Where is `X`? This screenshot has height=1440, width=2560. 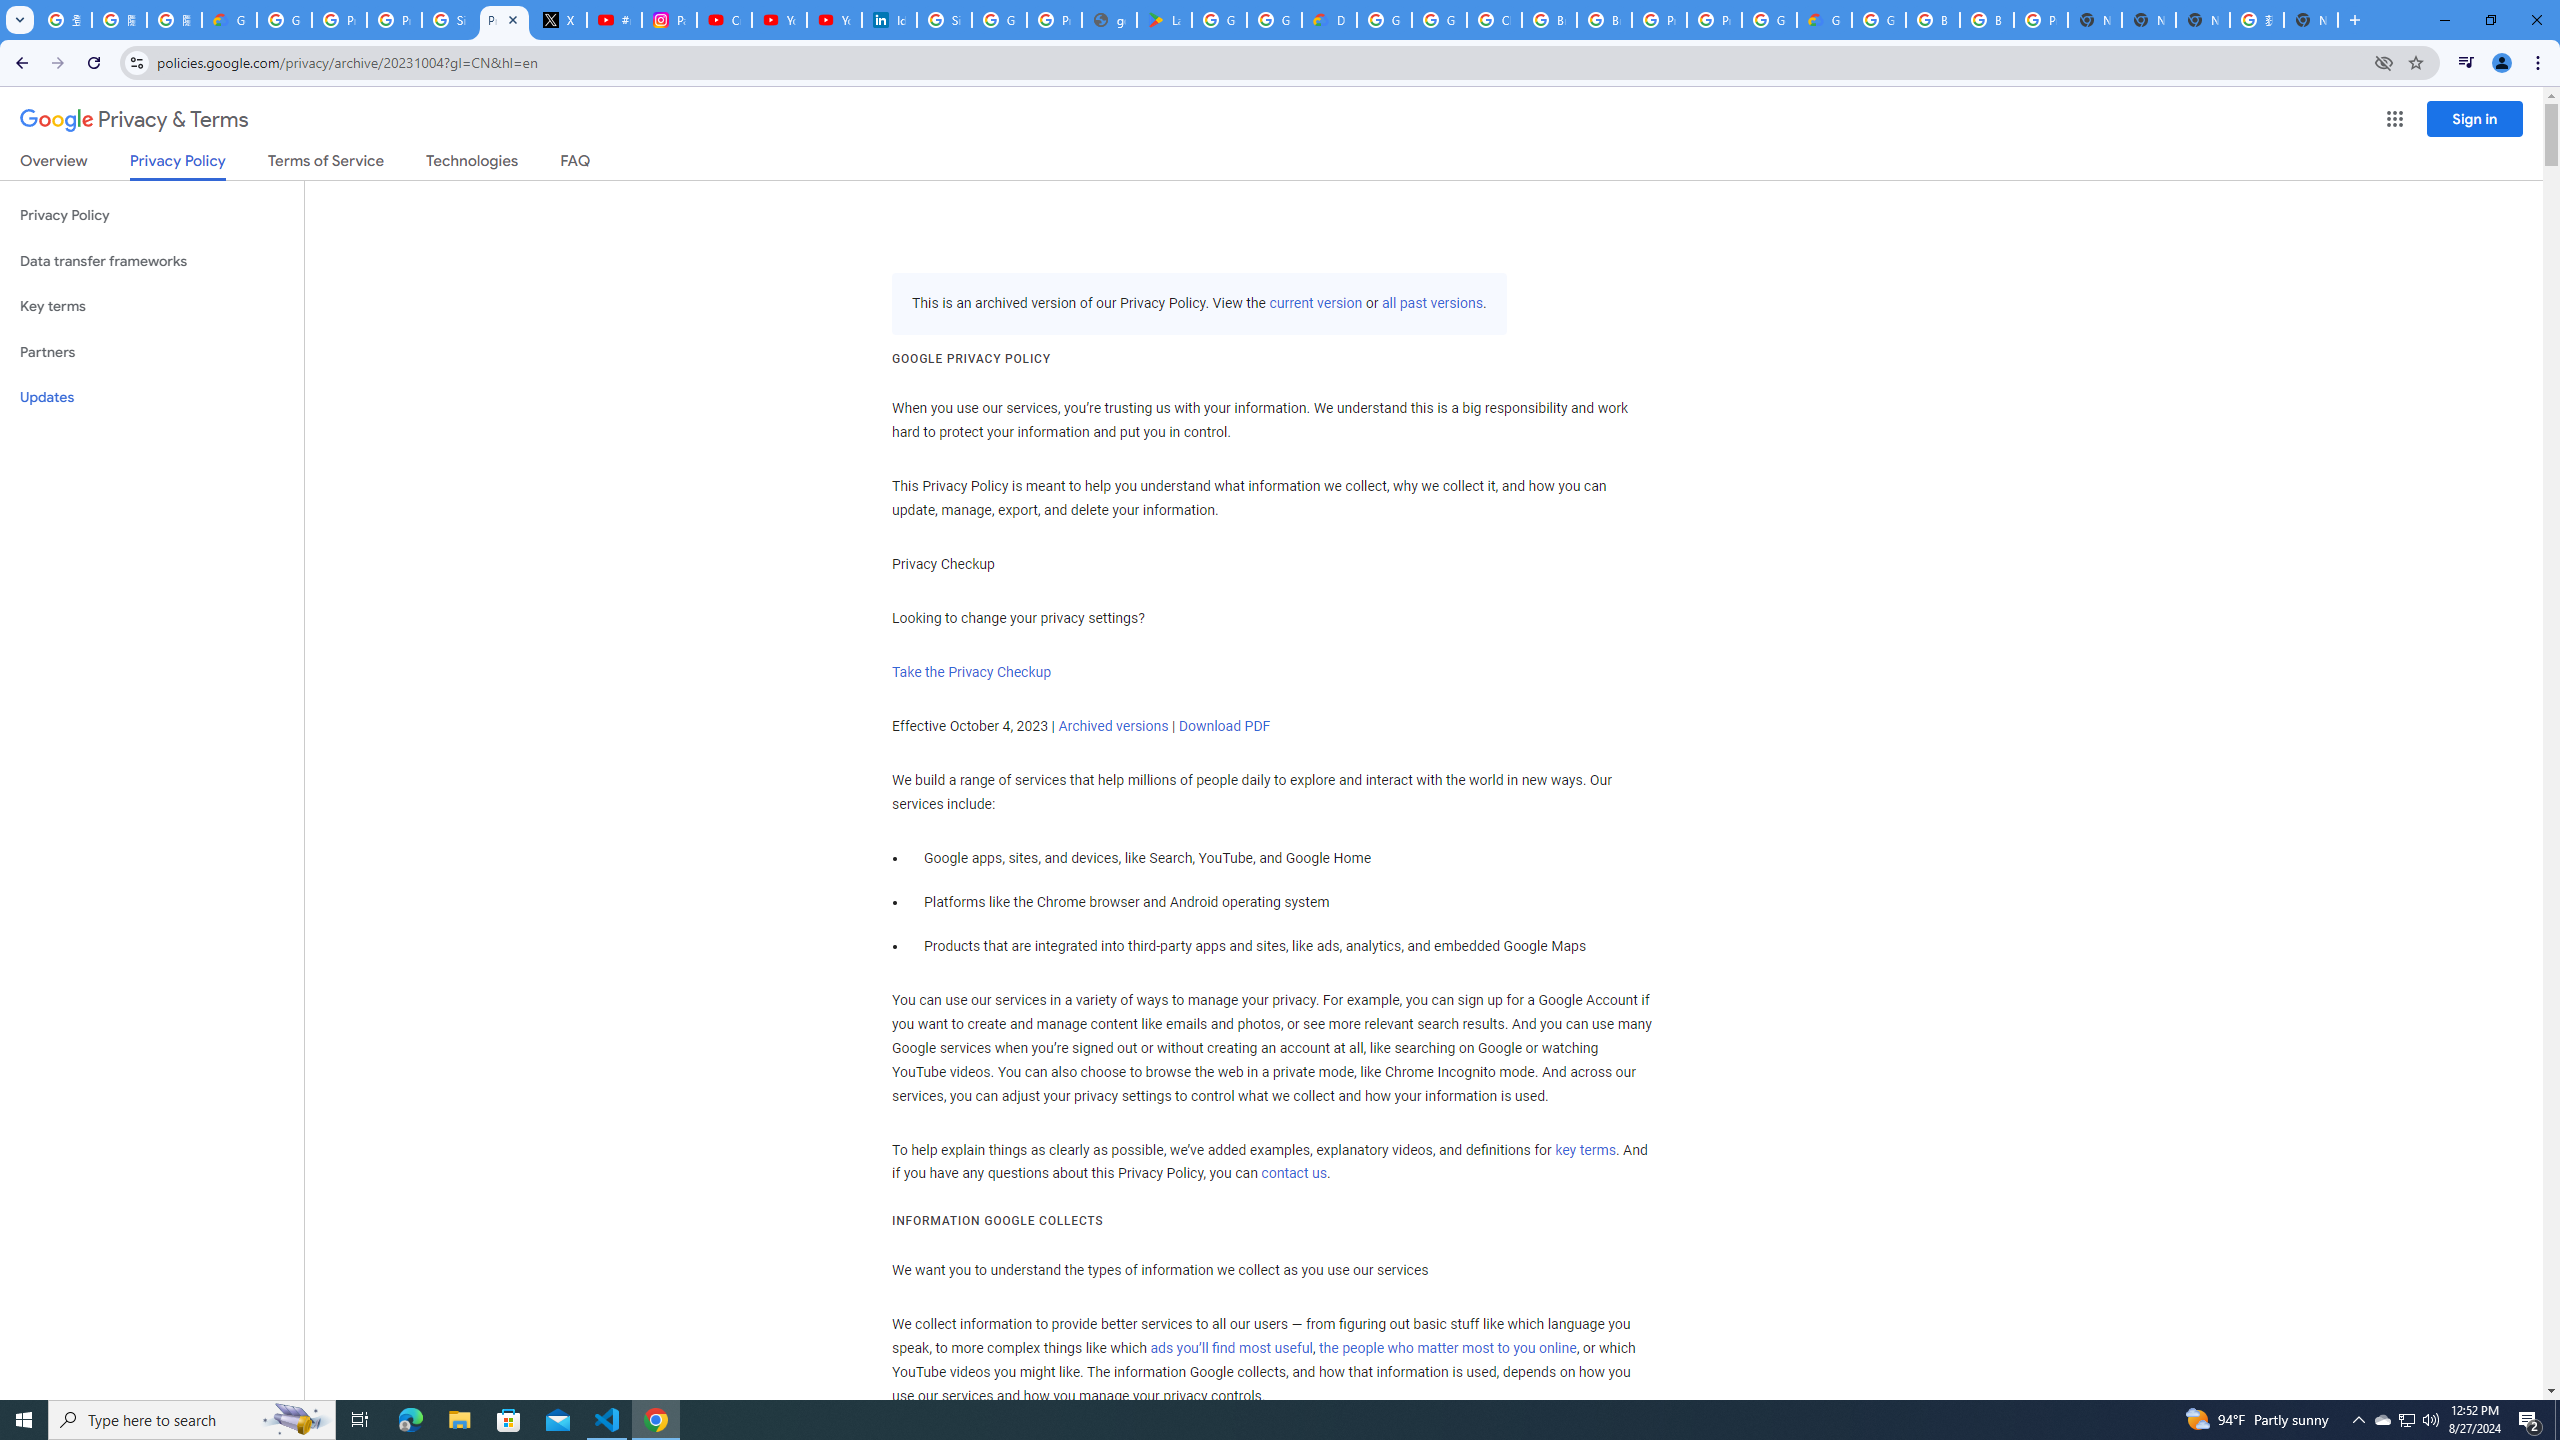 X is located at coordinates (559, 20).